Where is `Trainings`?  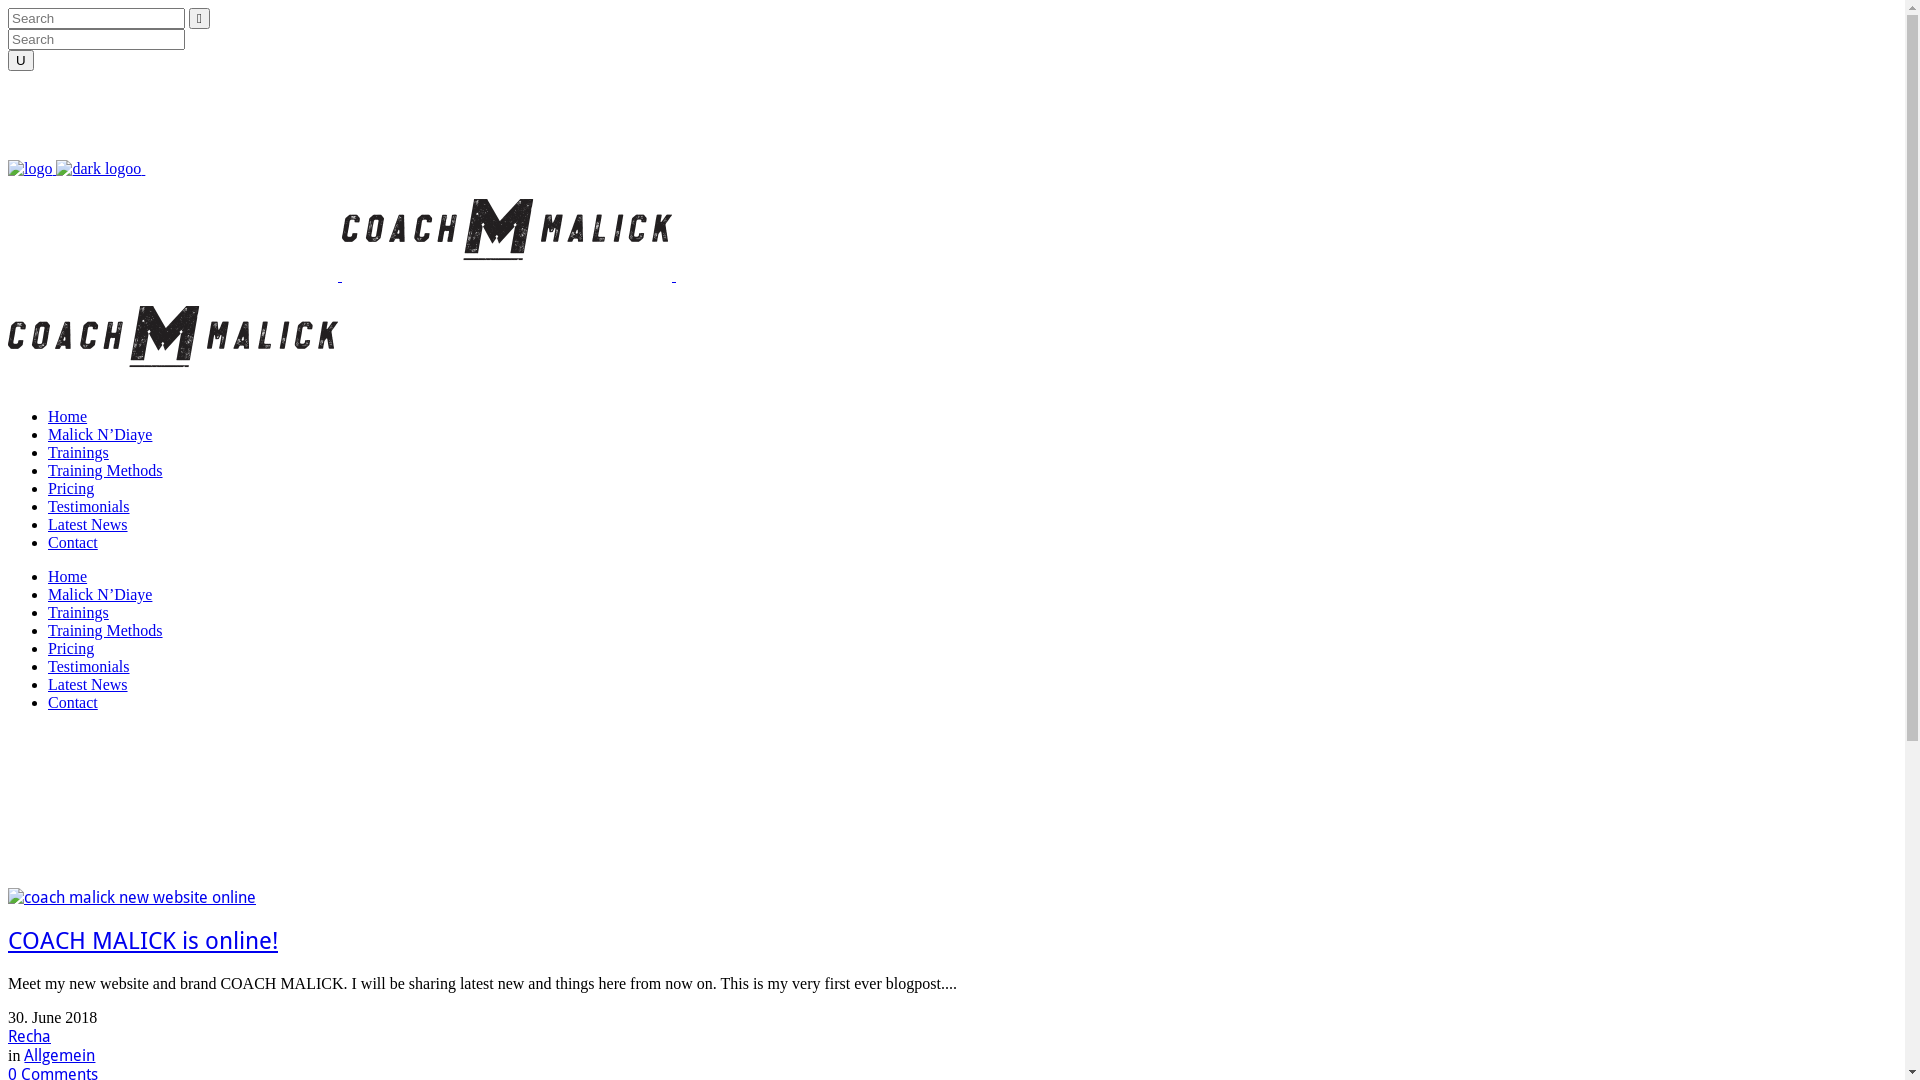 Trainings is located at coordinates (78, 452).